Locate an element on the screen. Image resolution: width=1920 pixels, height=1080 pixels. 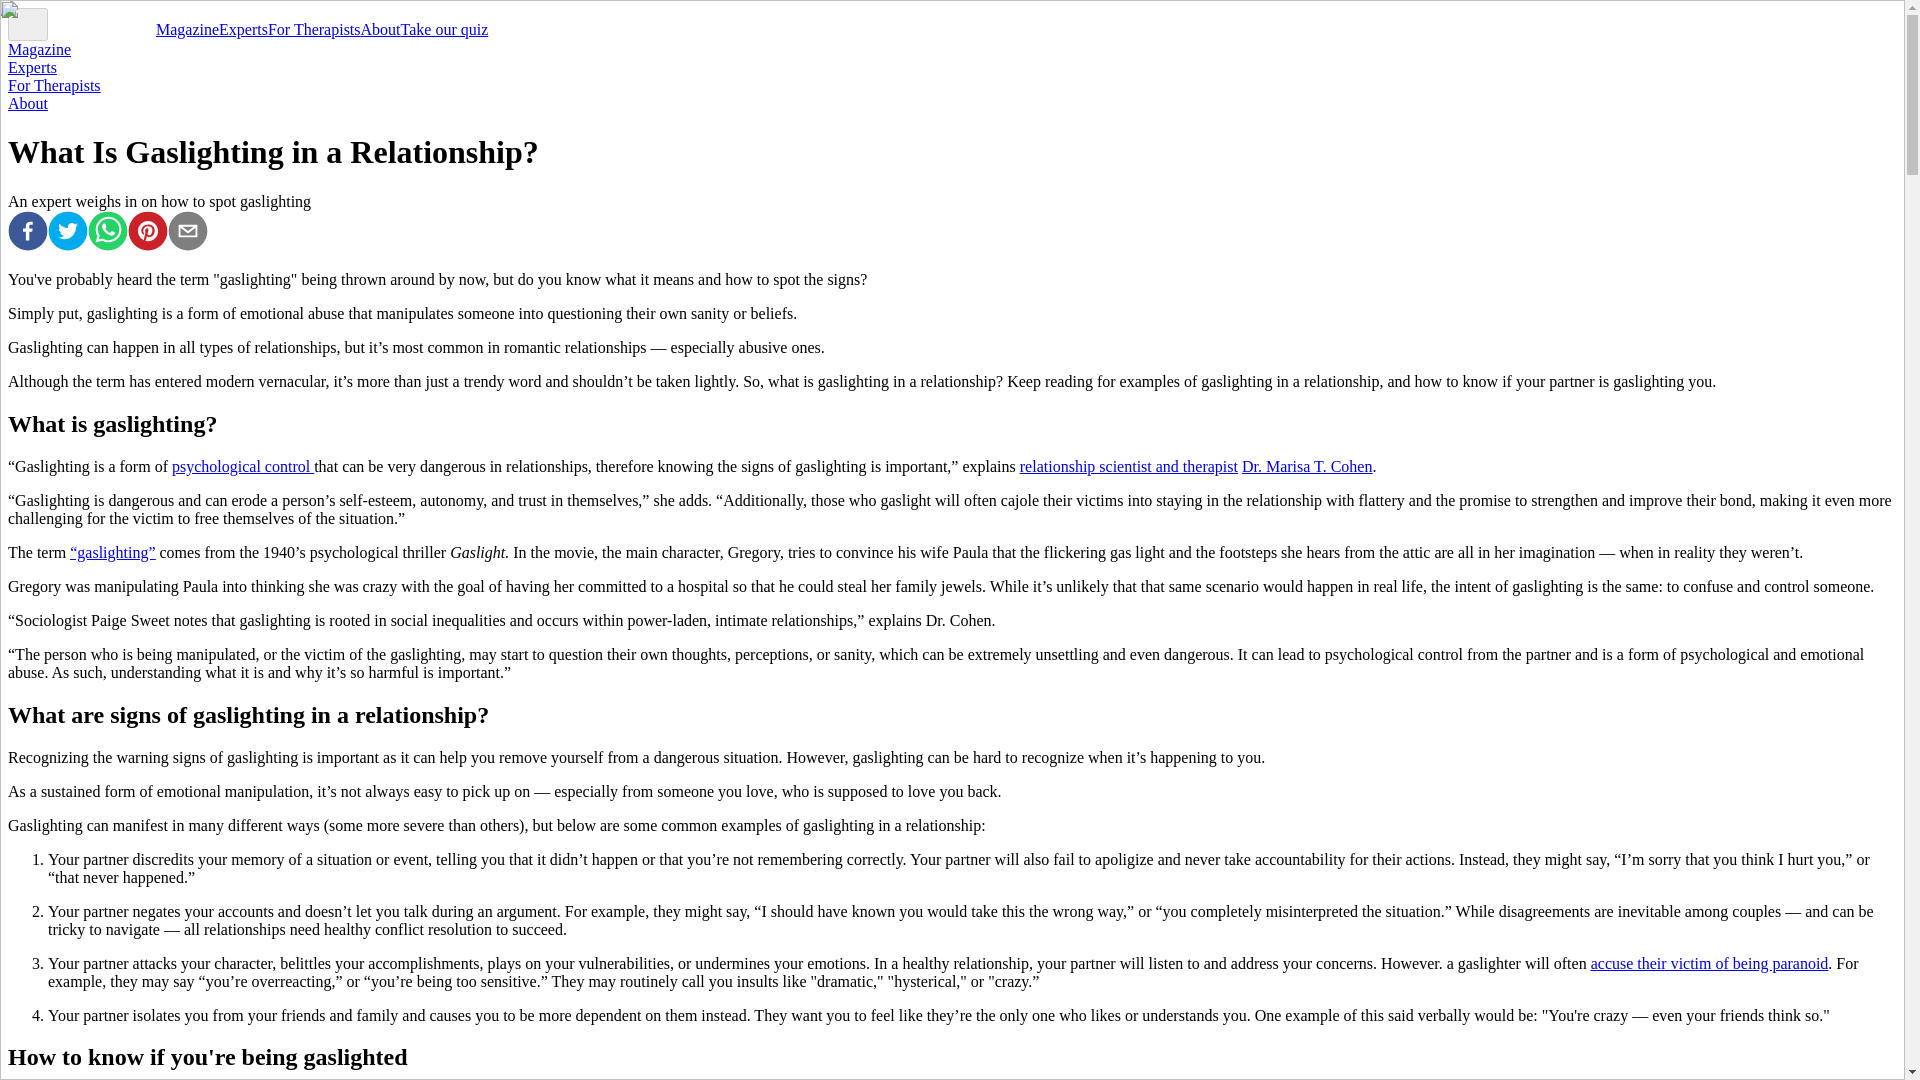
Magazine is located at coordinates (186, 28).